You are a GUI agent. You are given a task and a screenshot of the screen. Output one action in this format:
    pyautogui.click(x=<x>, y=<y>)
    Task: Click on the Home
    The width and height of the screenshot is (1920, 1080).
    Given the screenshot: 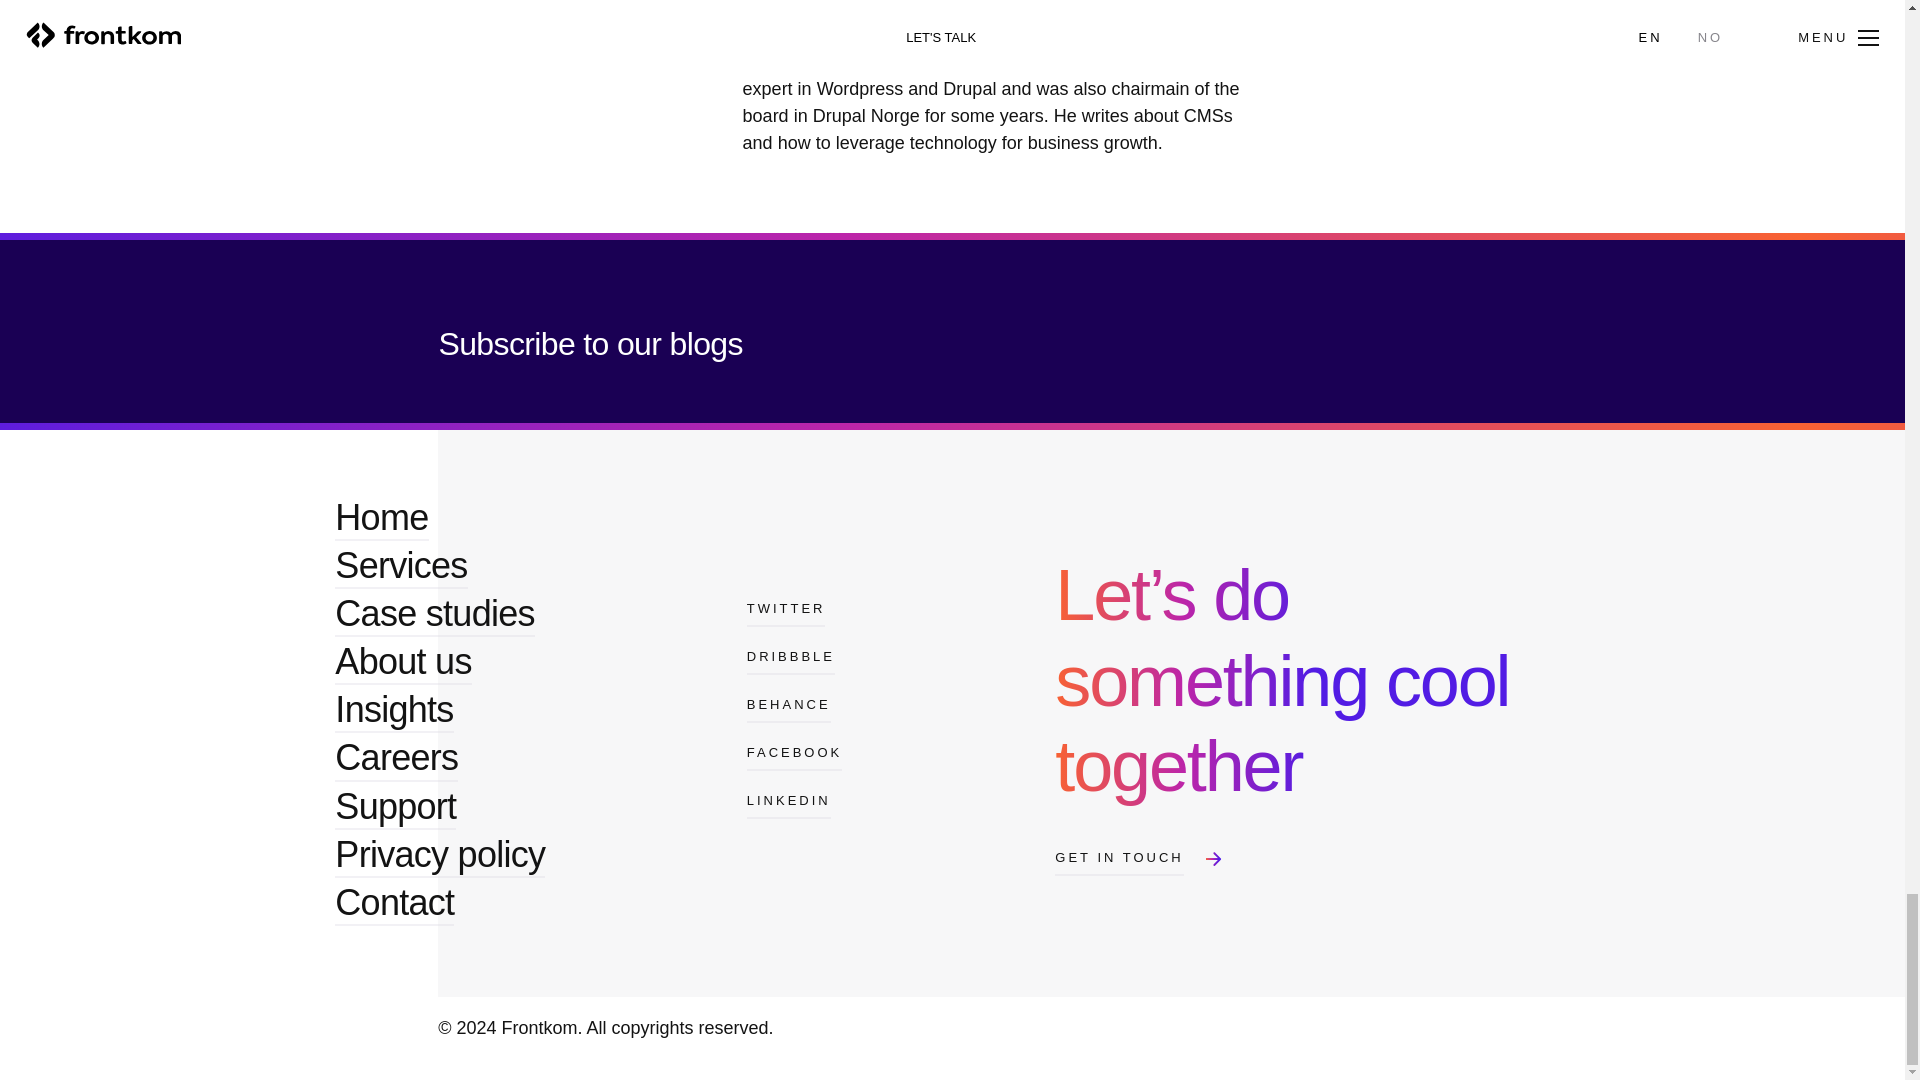 What is the action you would take?
    pyautogui.click(x=381, y=517)
    